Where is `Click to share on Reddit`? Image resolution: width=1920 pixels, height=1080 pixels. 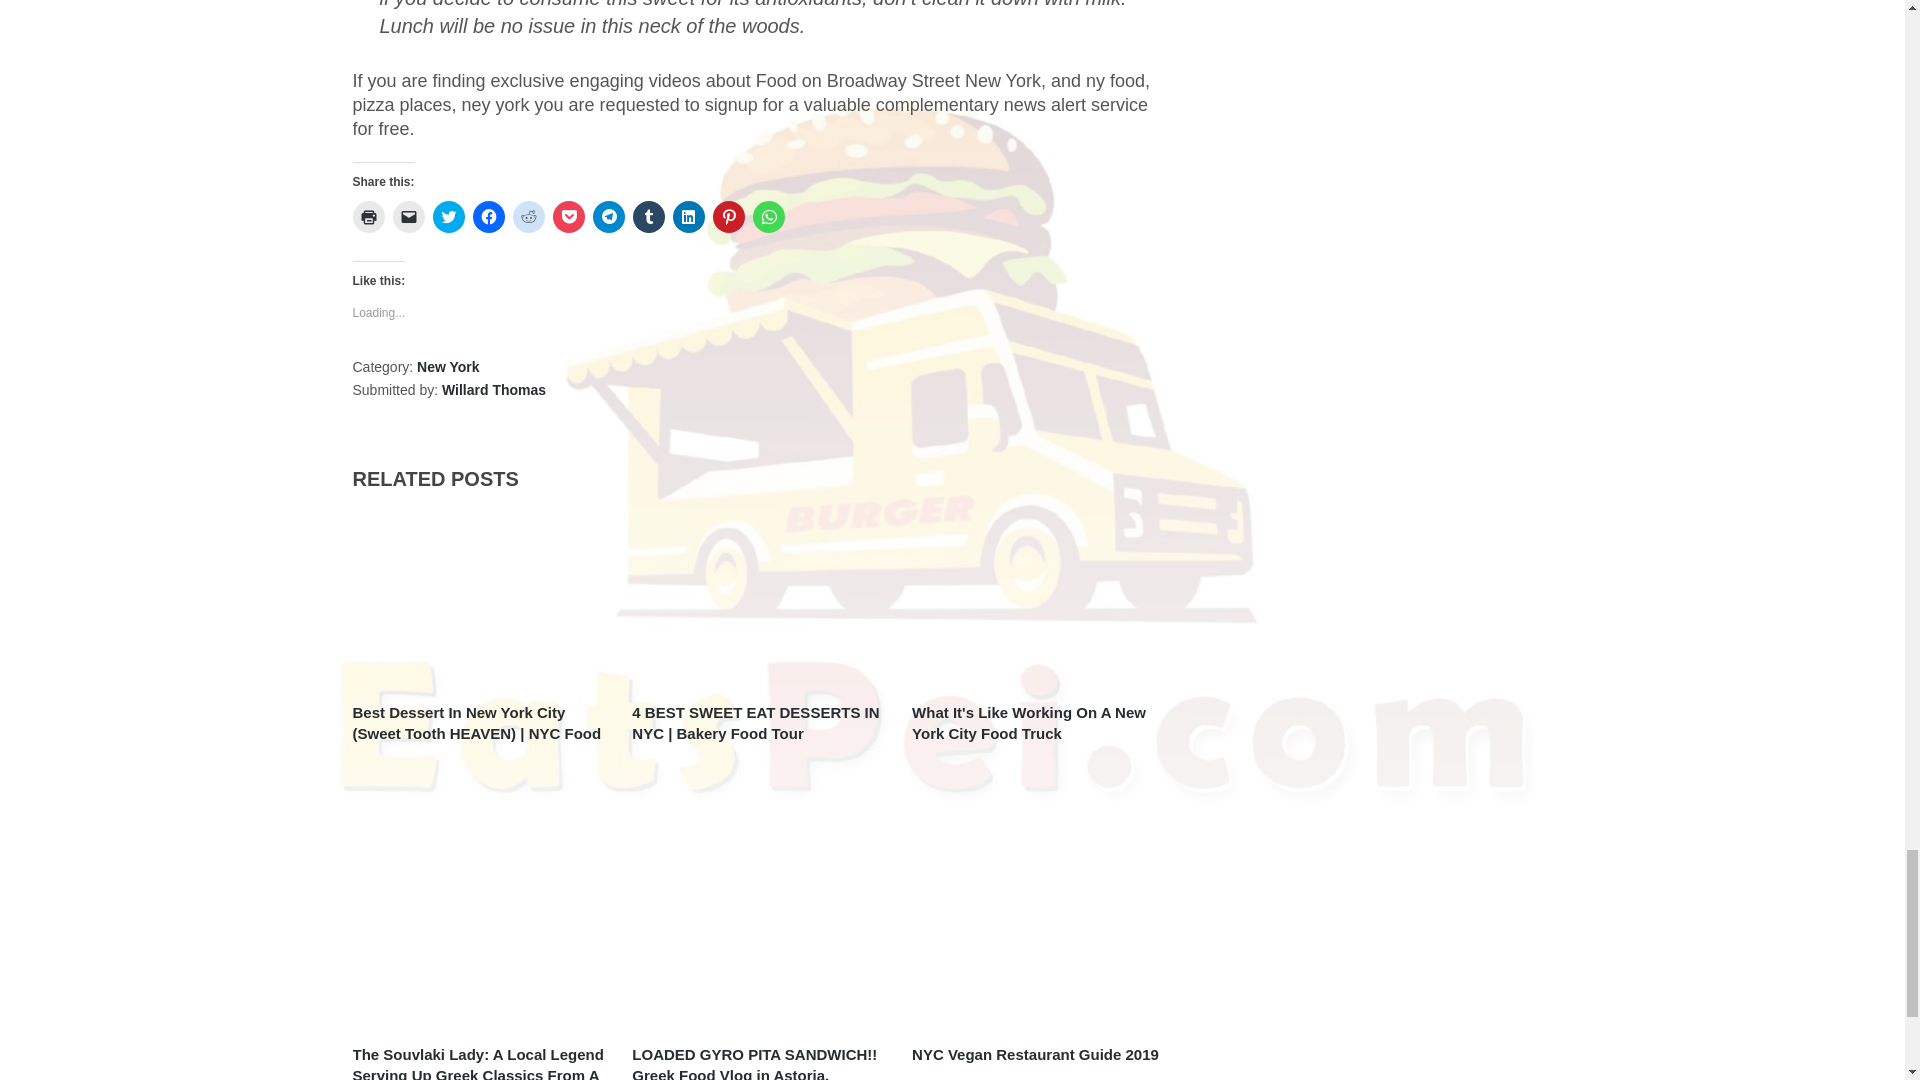
Click to share on Reddit is located at coordinates (528, 216).